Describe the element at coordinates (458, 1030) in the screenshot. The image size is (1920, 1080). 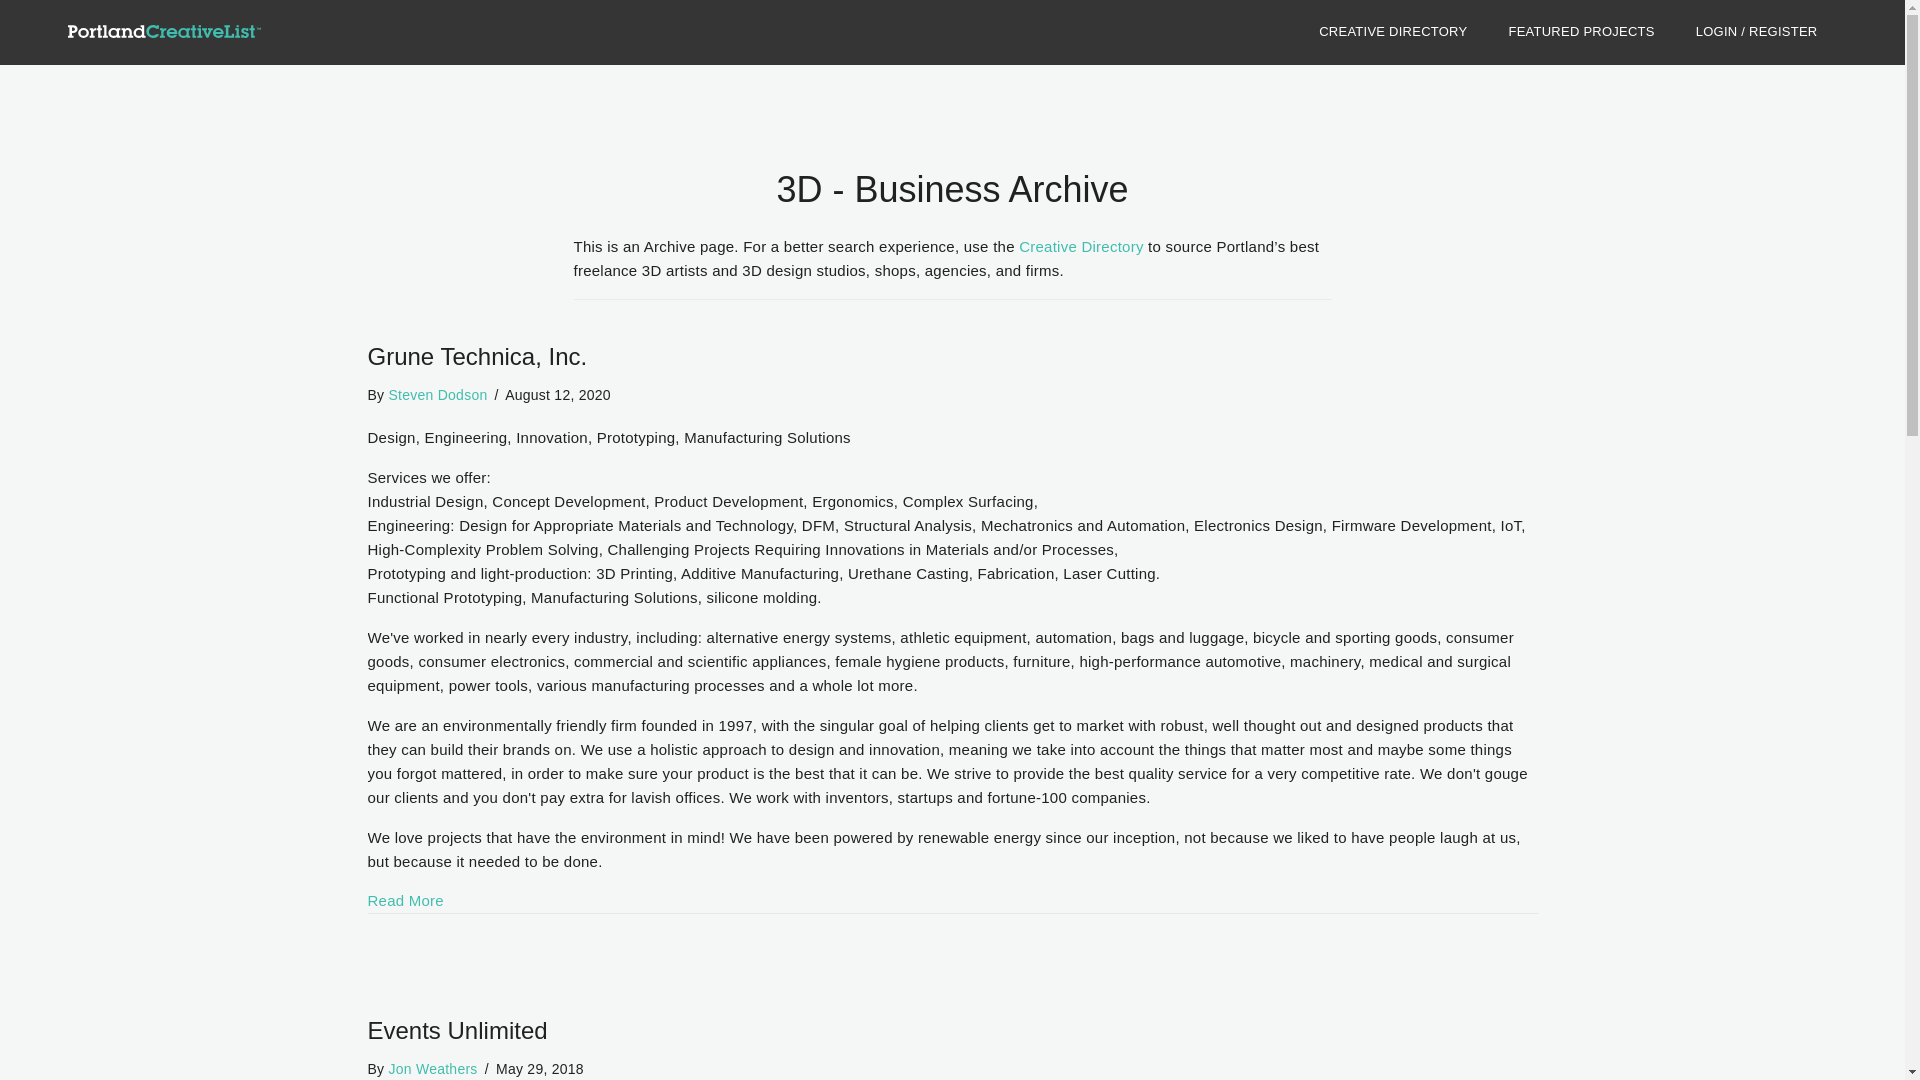
I see `Events Unlimited` at that location.